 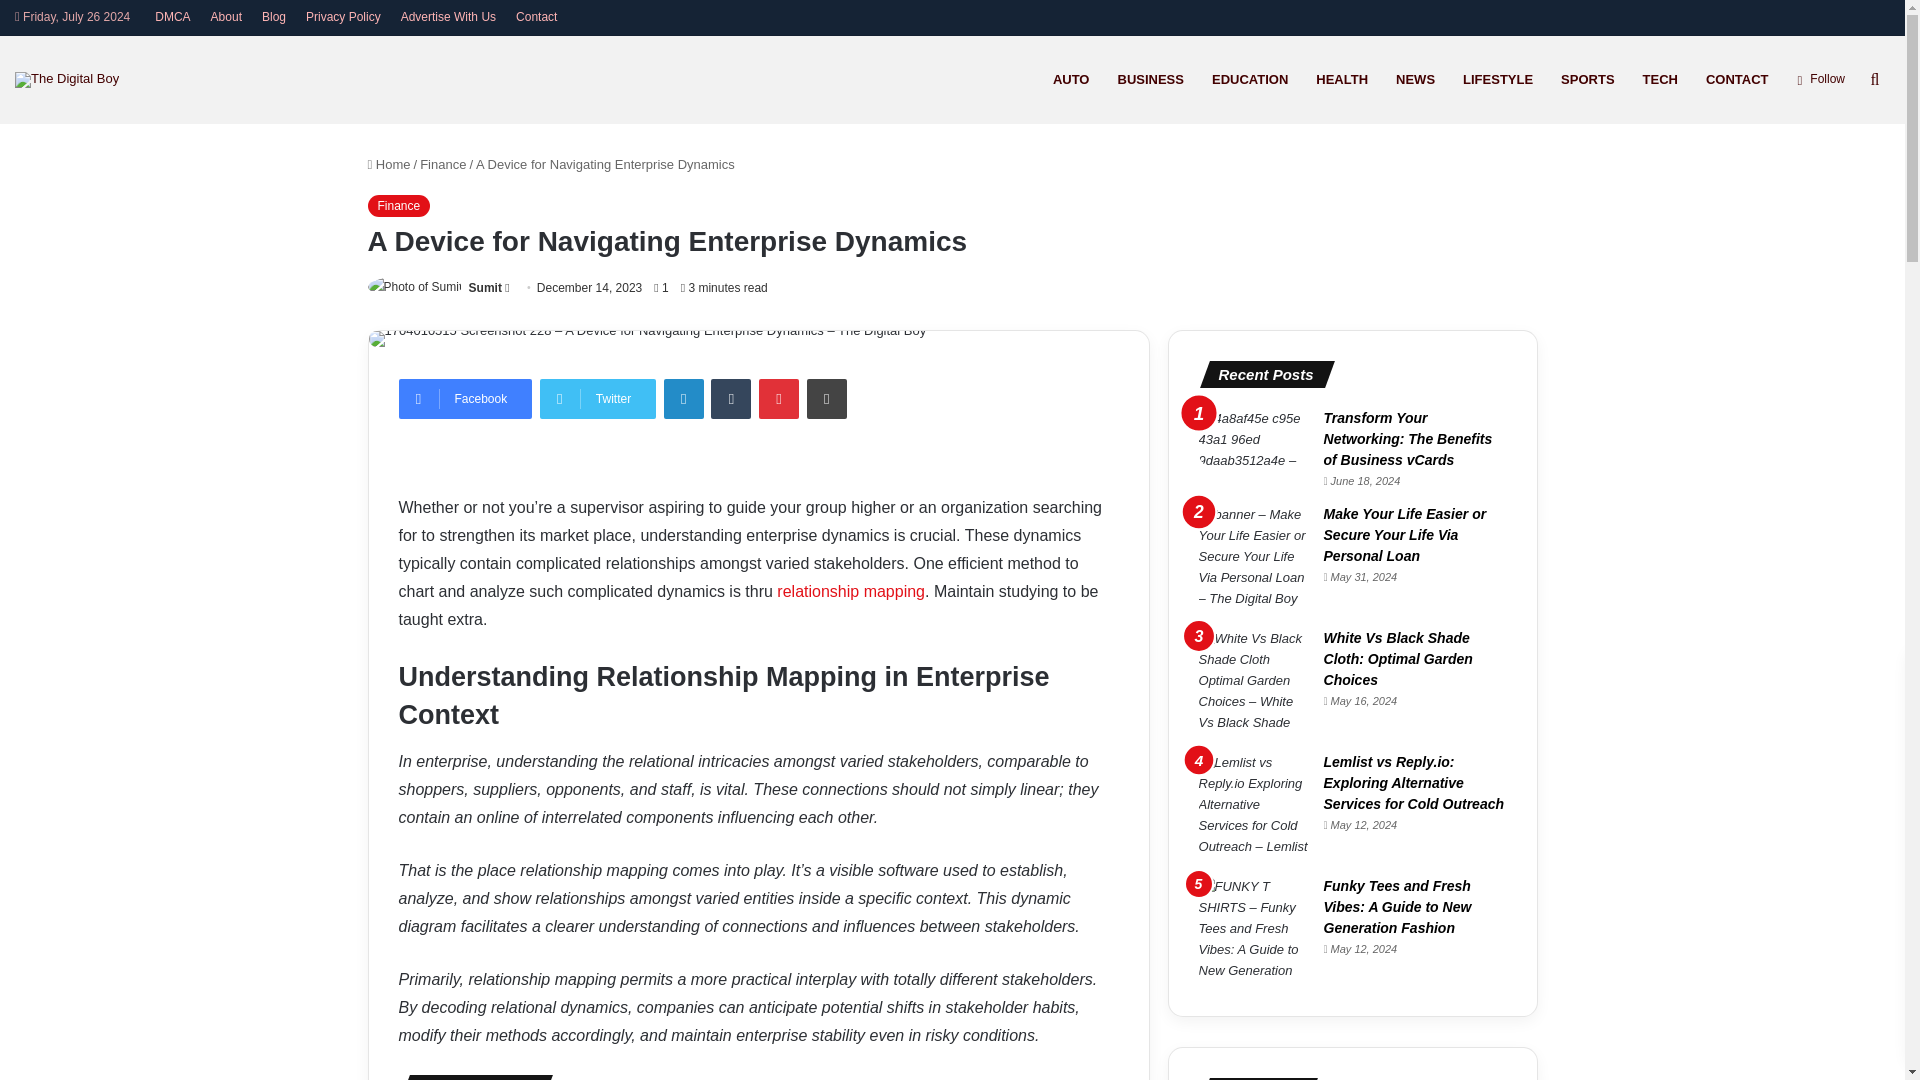 What do you see at coordinates (273, 17) in the screenshot?
I see `Blog` at bounding box center [273, 17].